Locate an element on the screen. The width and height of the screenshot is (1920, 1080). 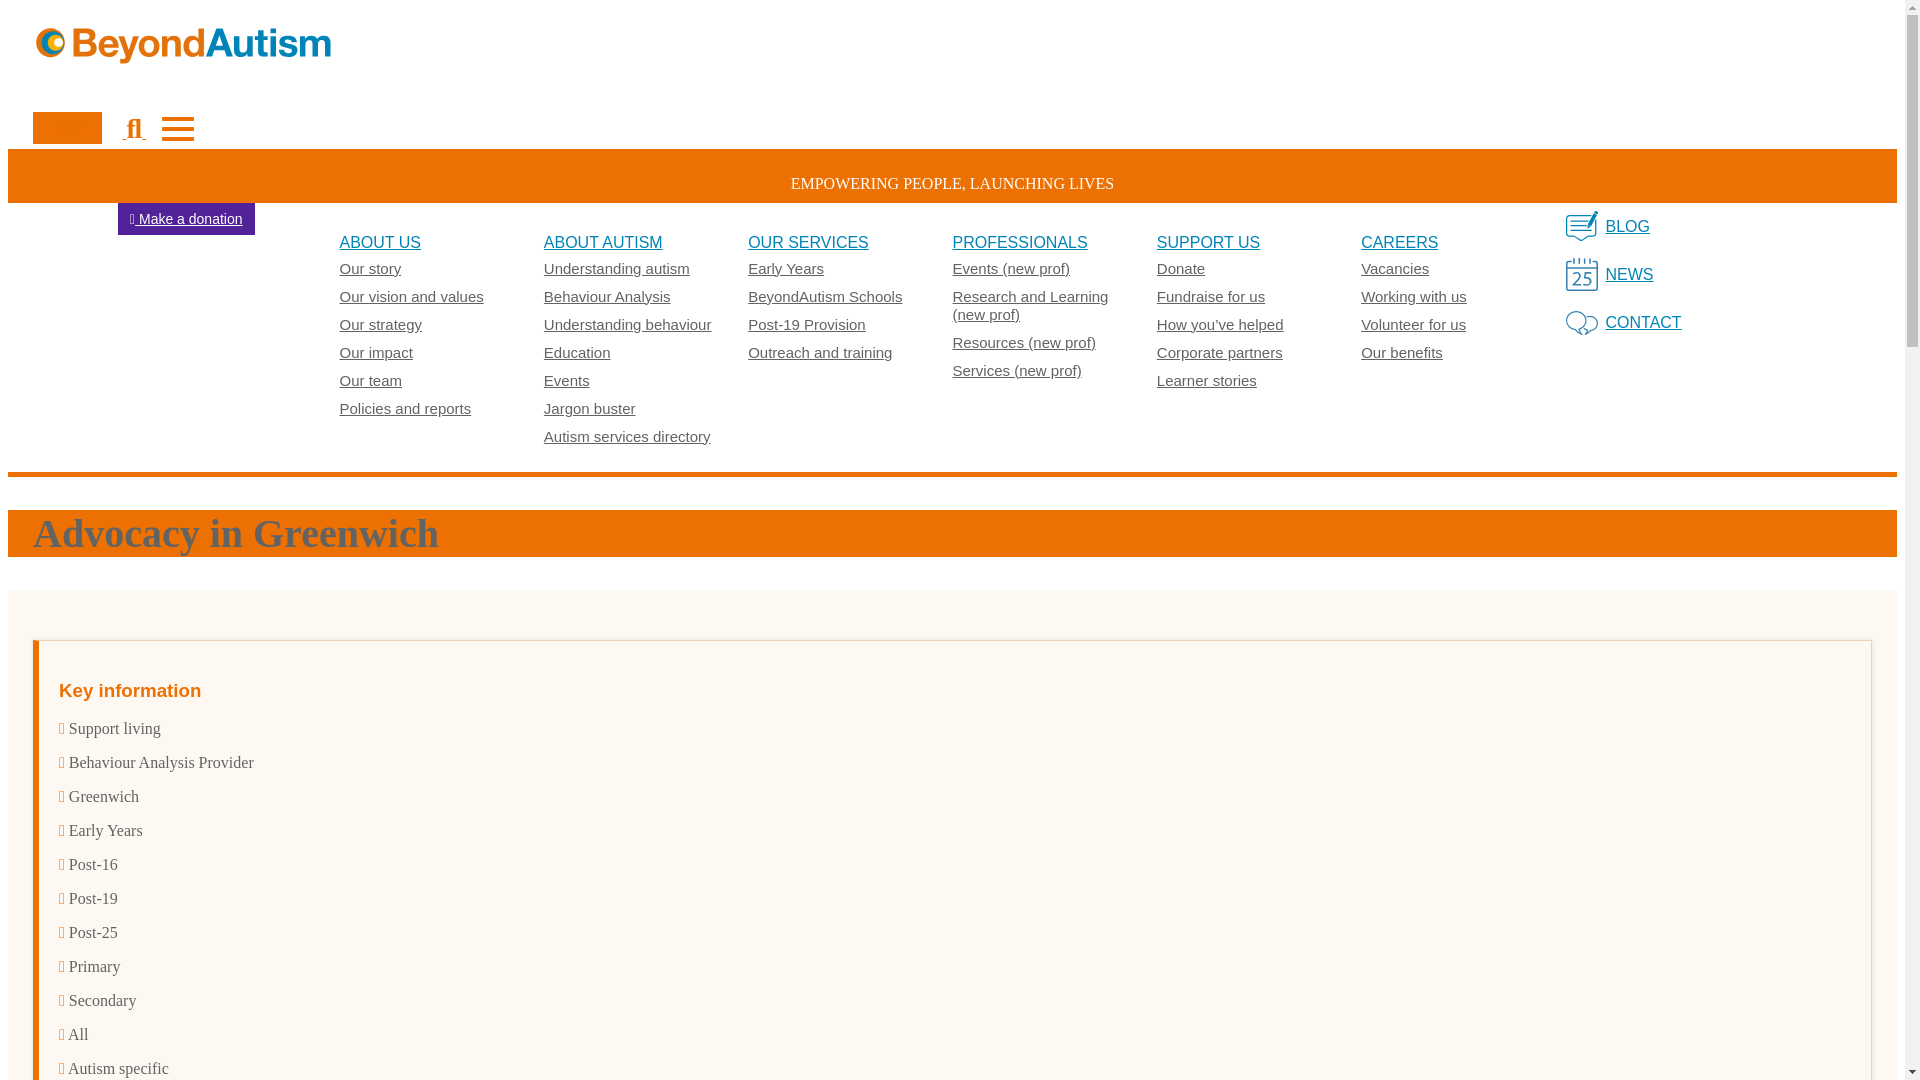
Donate is located at coordinates (66, 128).